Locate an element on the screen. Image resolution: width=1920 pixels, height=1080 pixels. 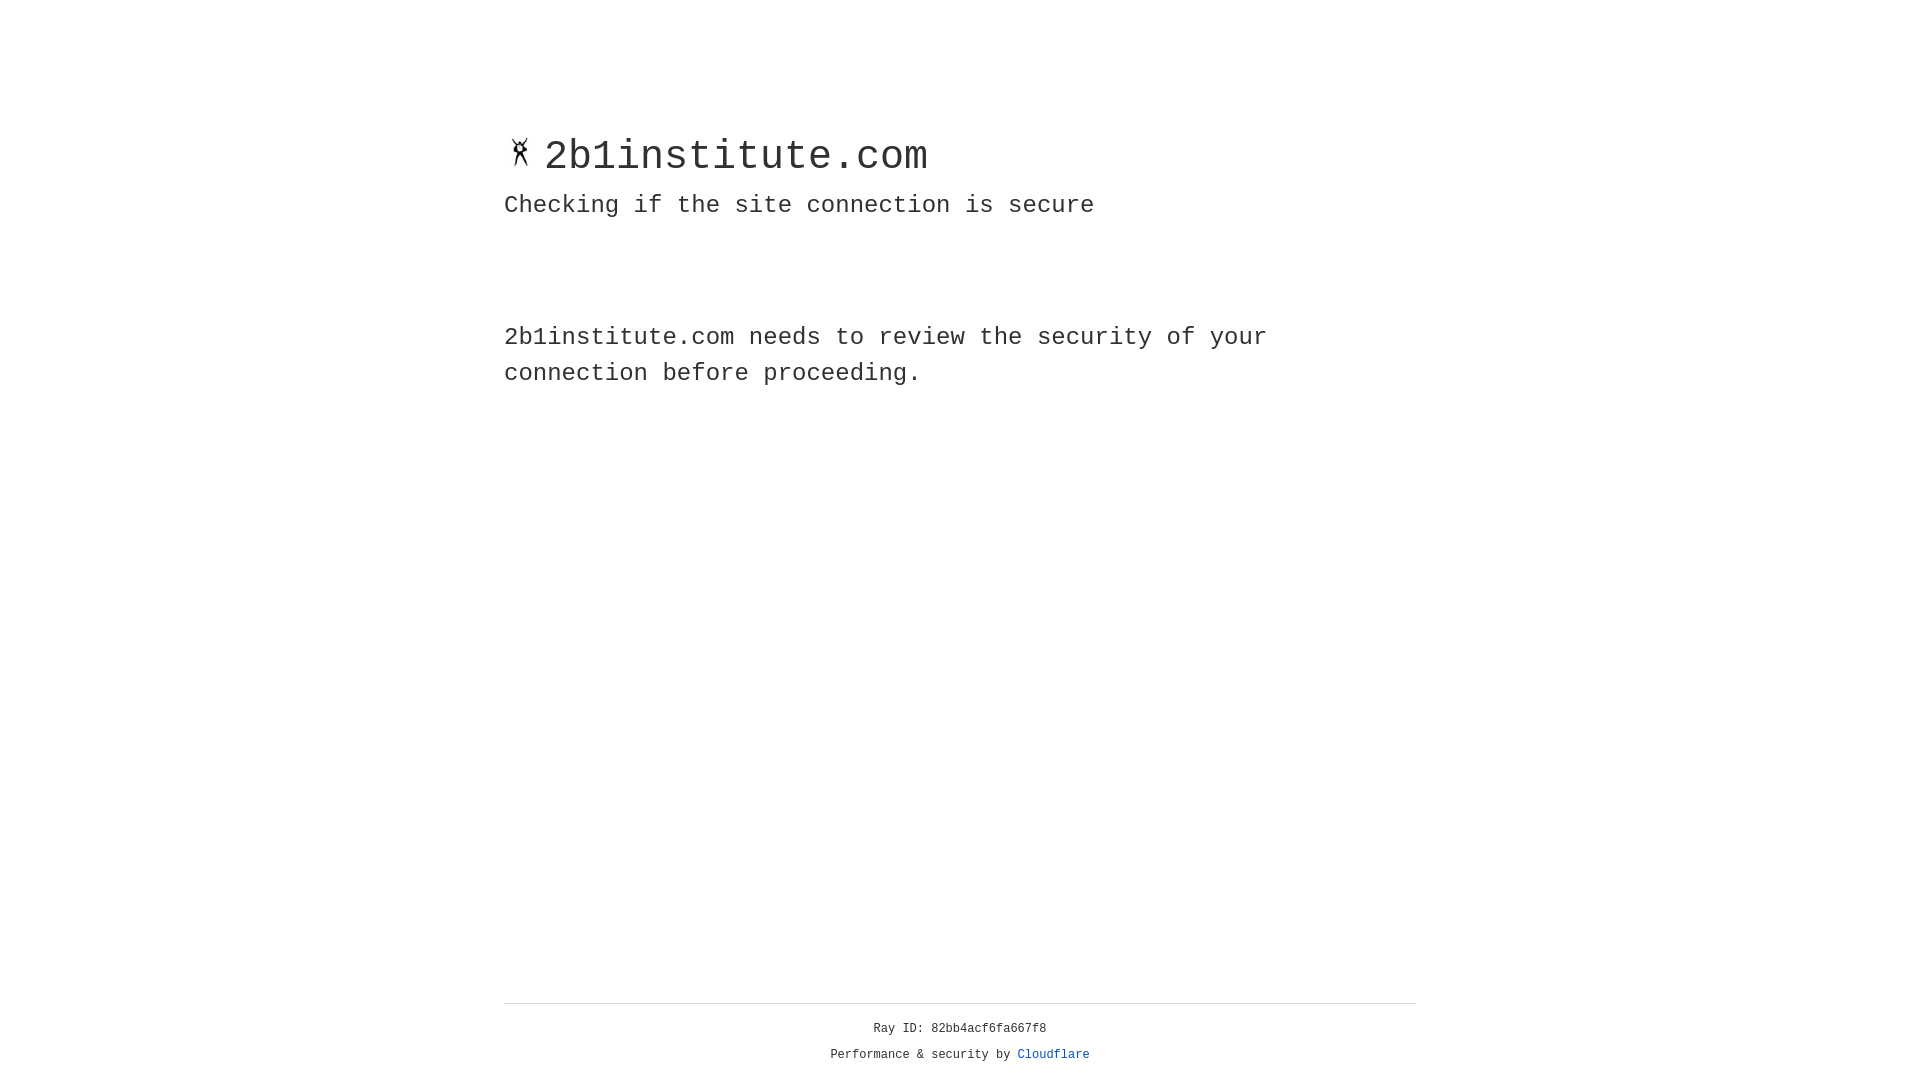
Cloudflare is located at coordinates (1054, 1055).